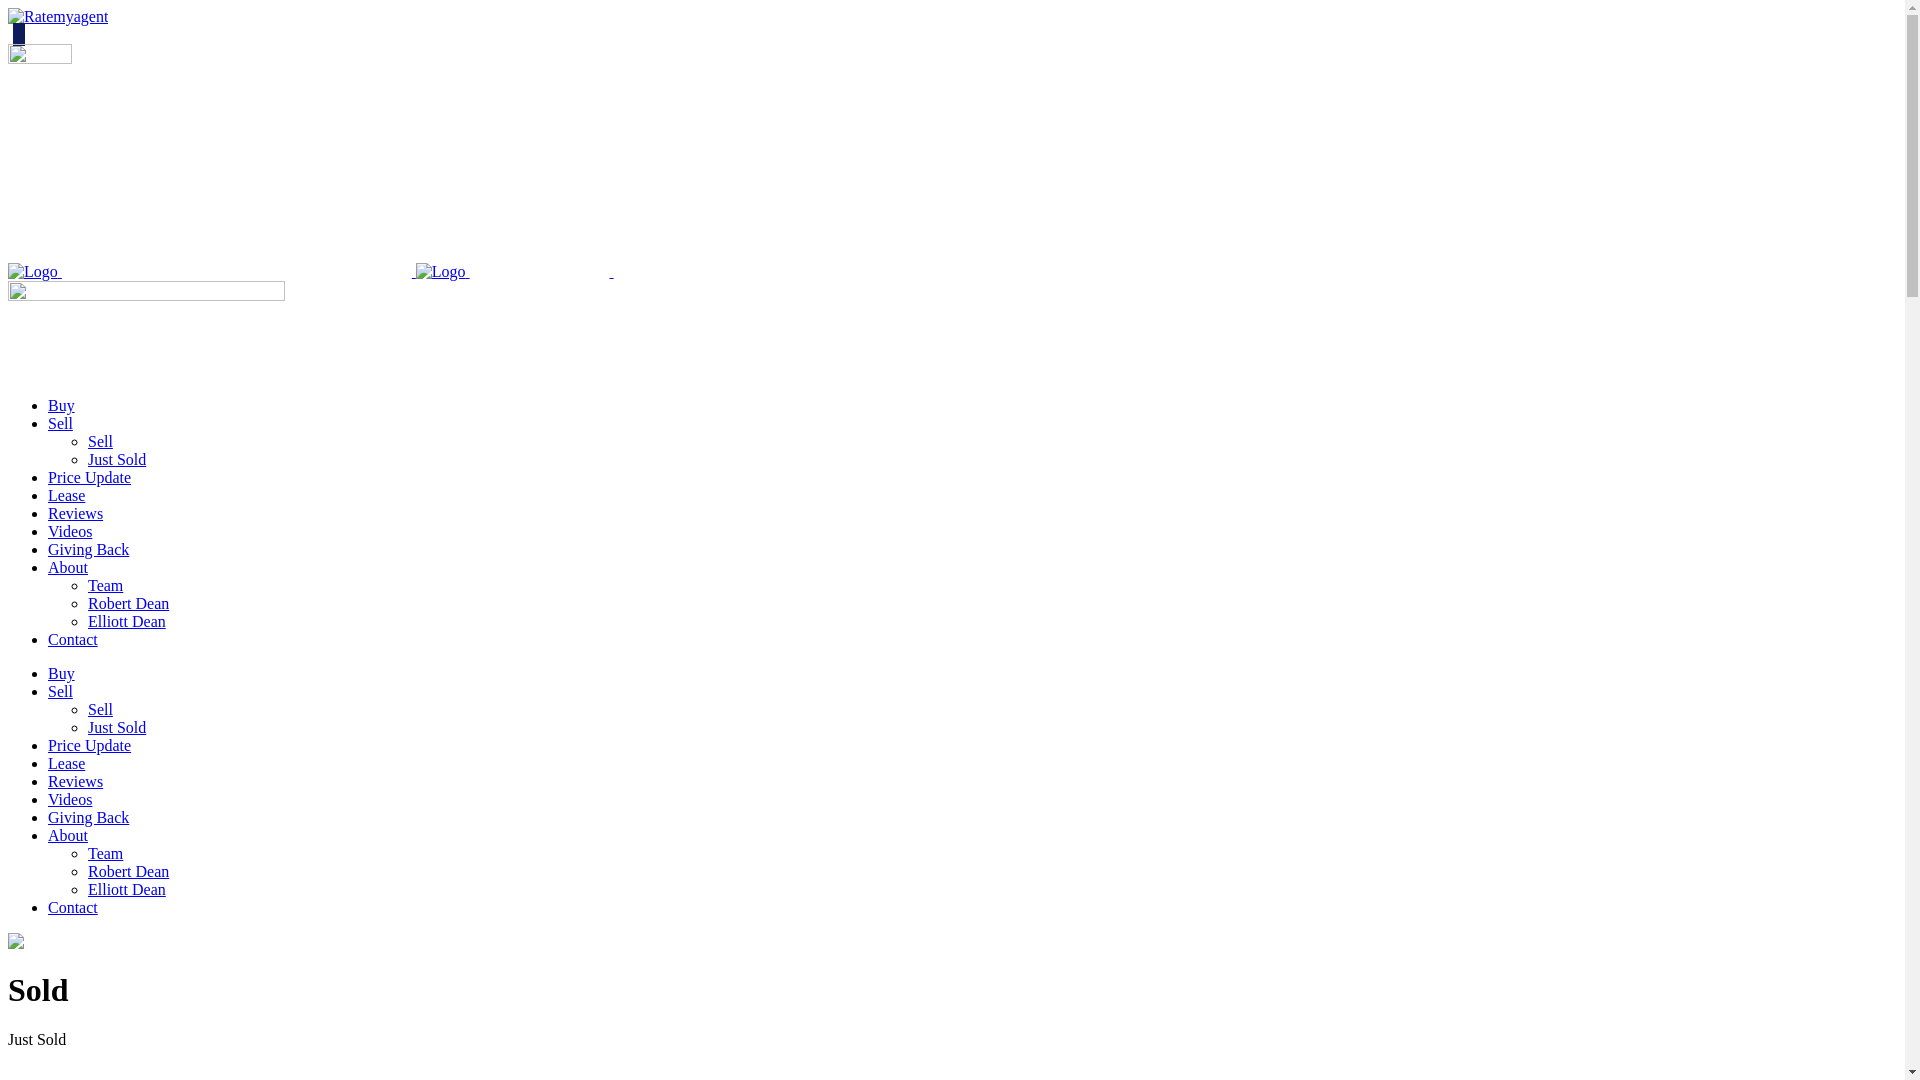  Describe the element at coordinates (105, 586) in the screenshot. I see `Team` at that location.